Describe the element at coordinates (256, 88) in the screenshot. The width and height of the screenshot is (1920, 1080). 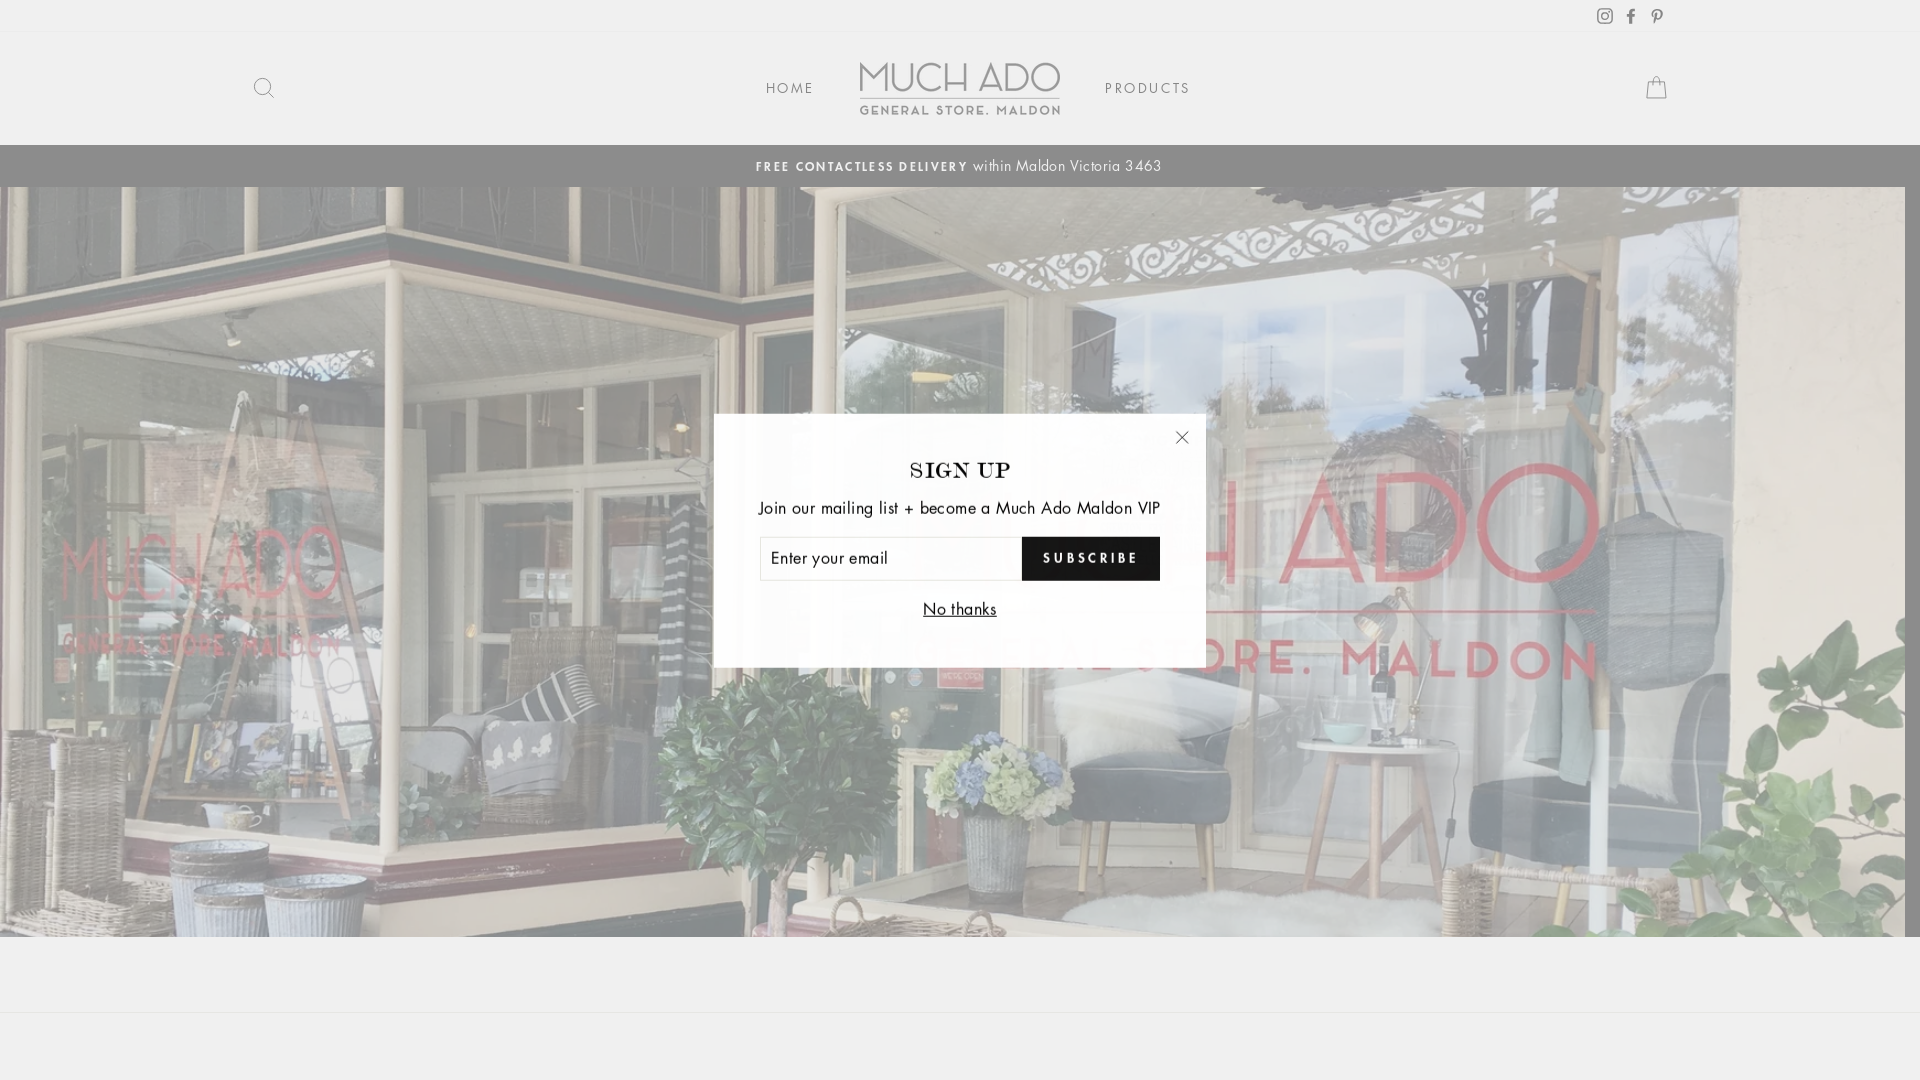
I see `SEARCH` at that location.